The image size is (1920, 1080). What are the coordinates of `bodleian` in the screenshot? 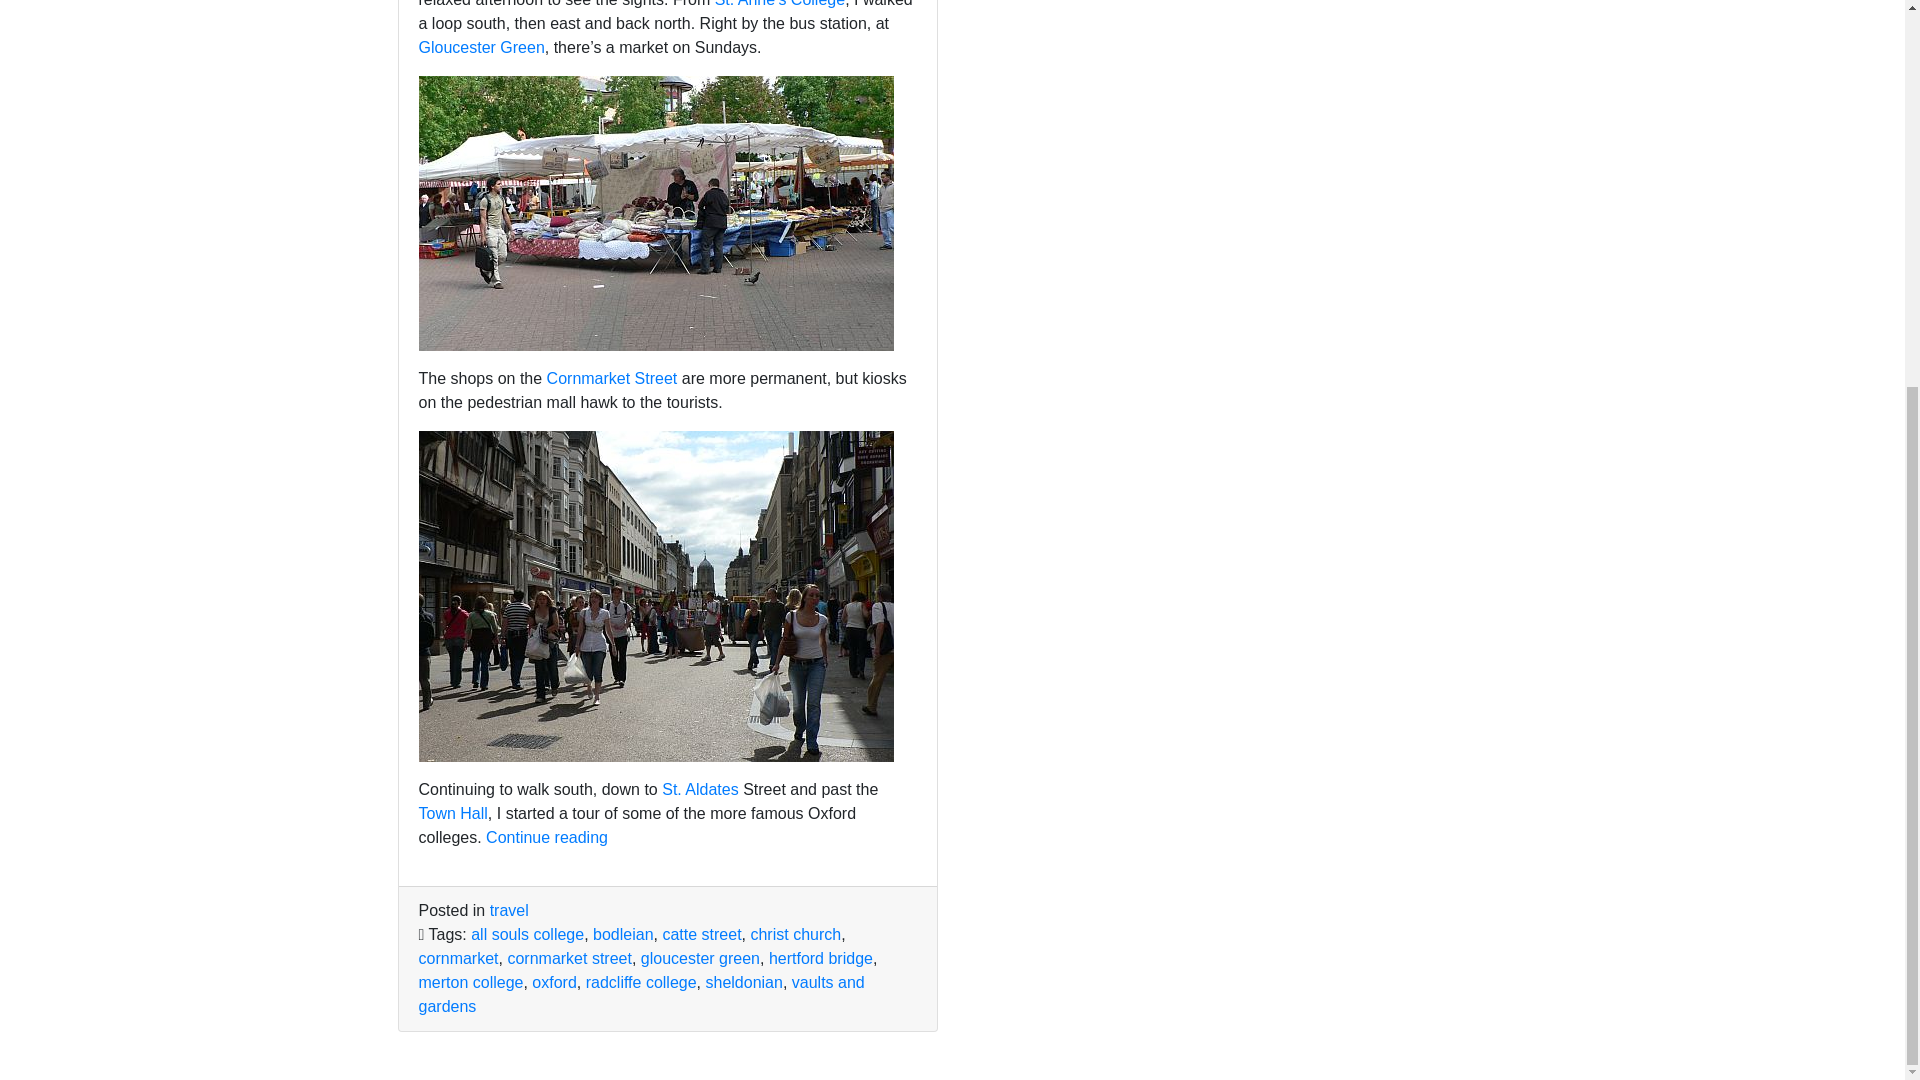 It's located at (624, 934).